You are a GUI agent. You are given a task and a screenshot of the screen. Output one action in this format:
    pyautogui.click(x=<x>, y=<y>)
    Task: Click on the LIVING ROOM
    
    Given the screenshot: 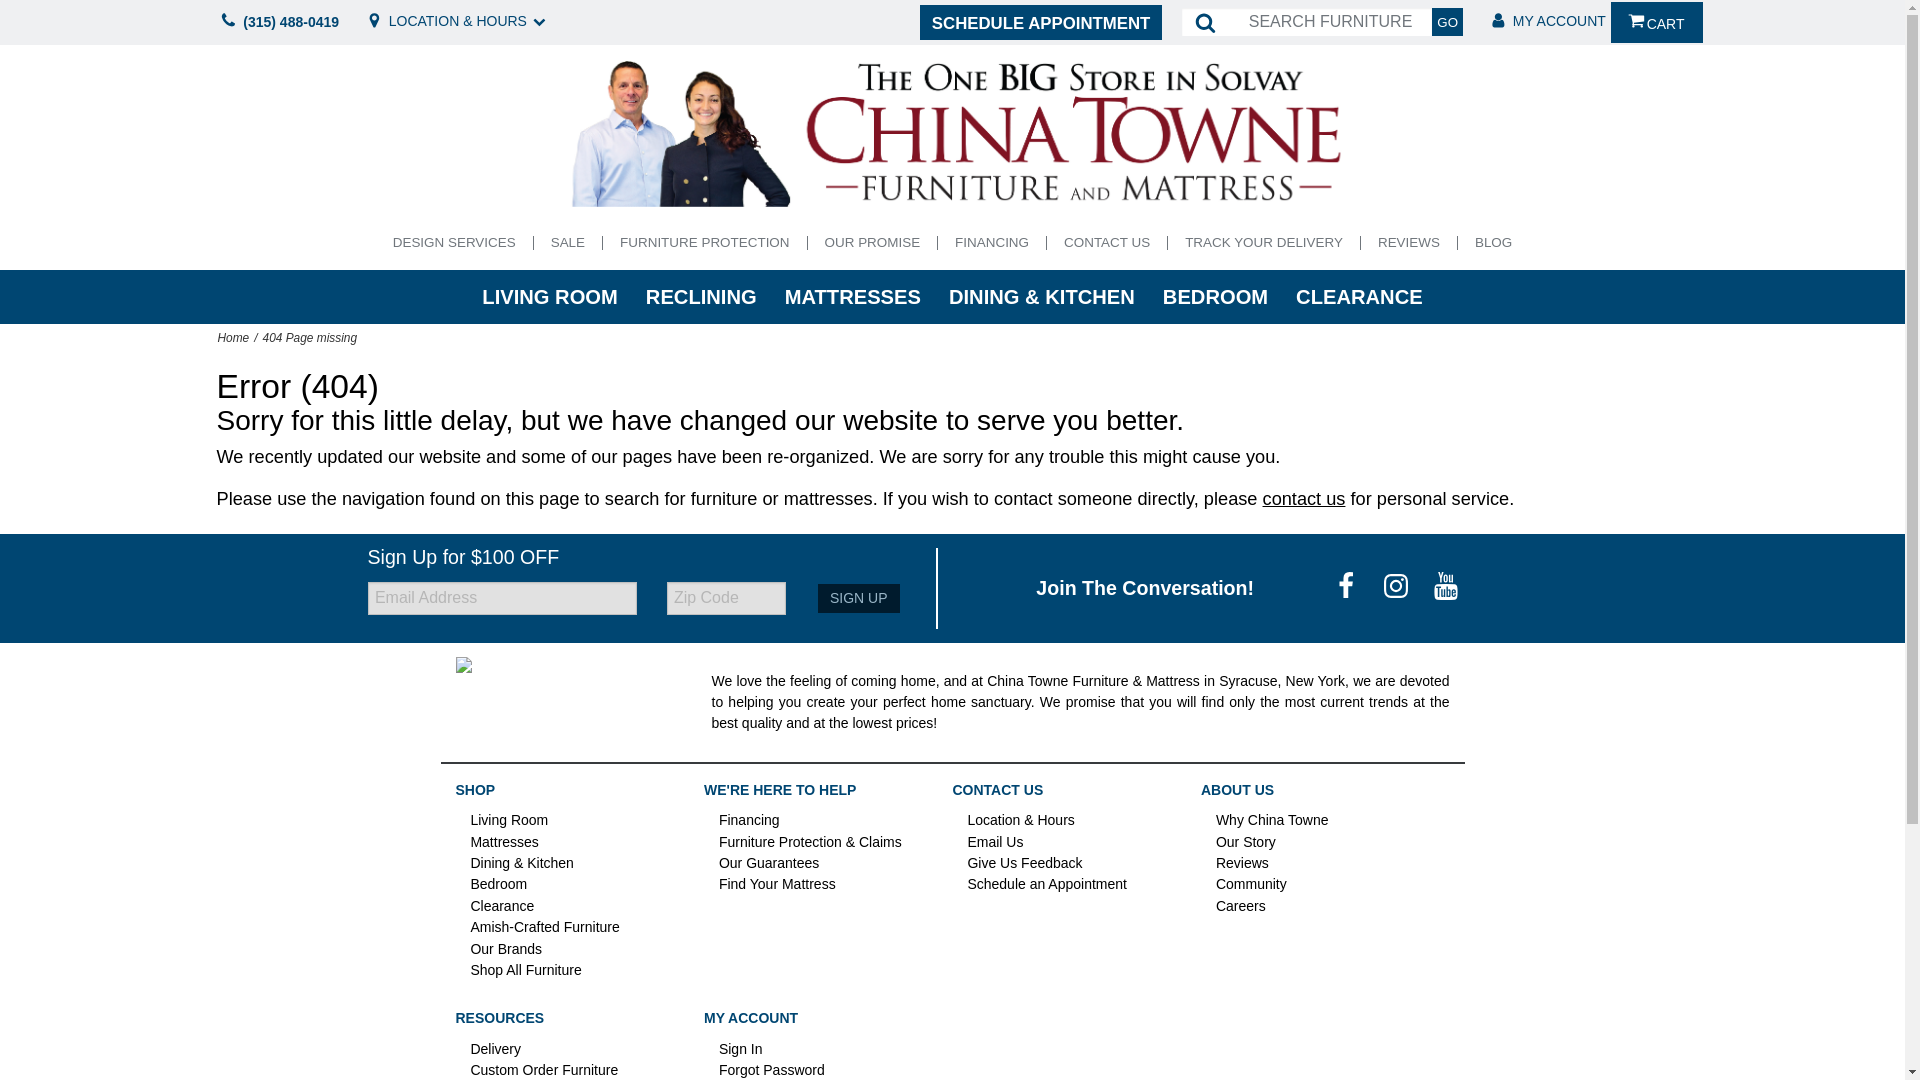 What is the action you would take?
    pyautogui.click(x=550, y=297)
    